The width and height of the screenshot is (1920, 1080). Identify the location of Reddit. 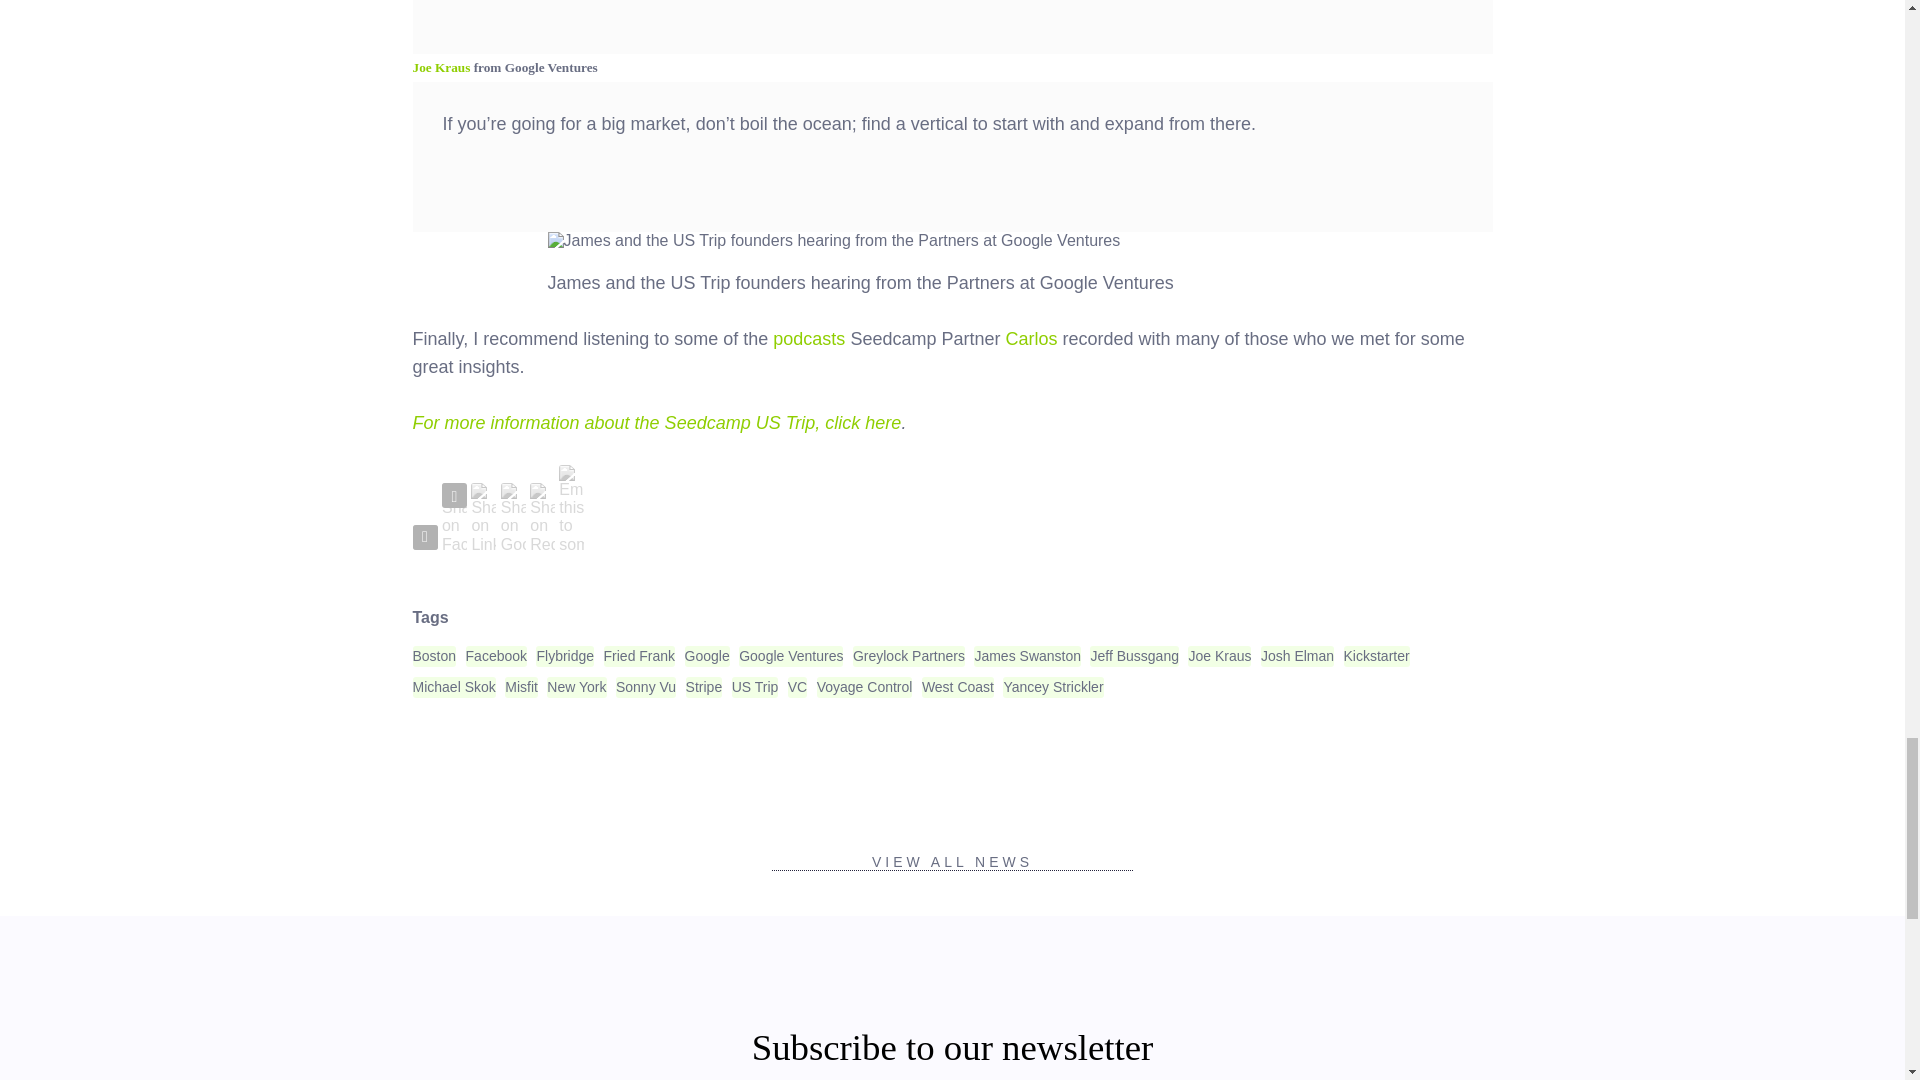
(542, 518).